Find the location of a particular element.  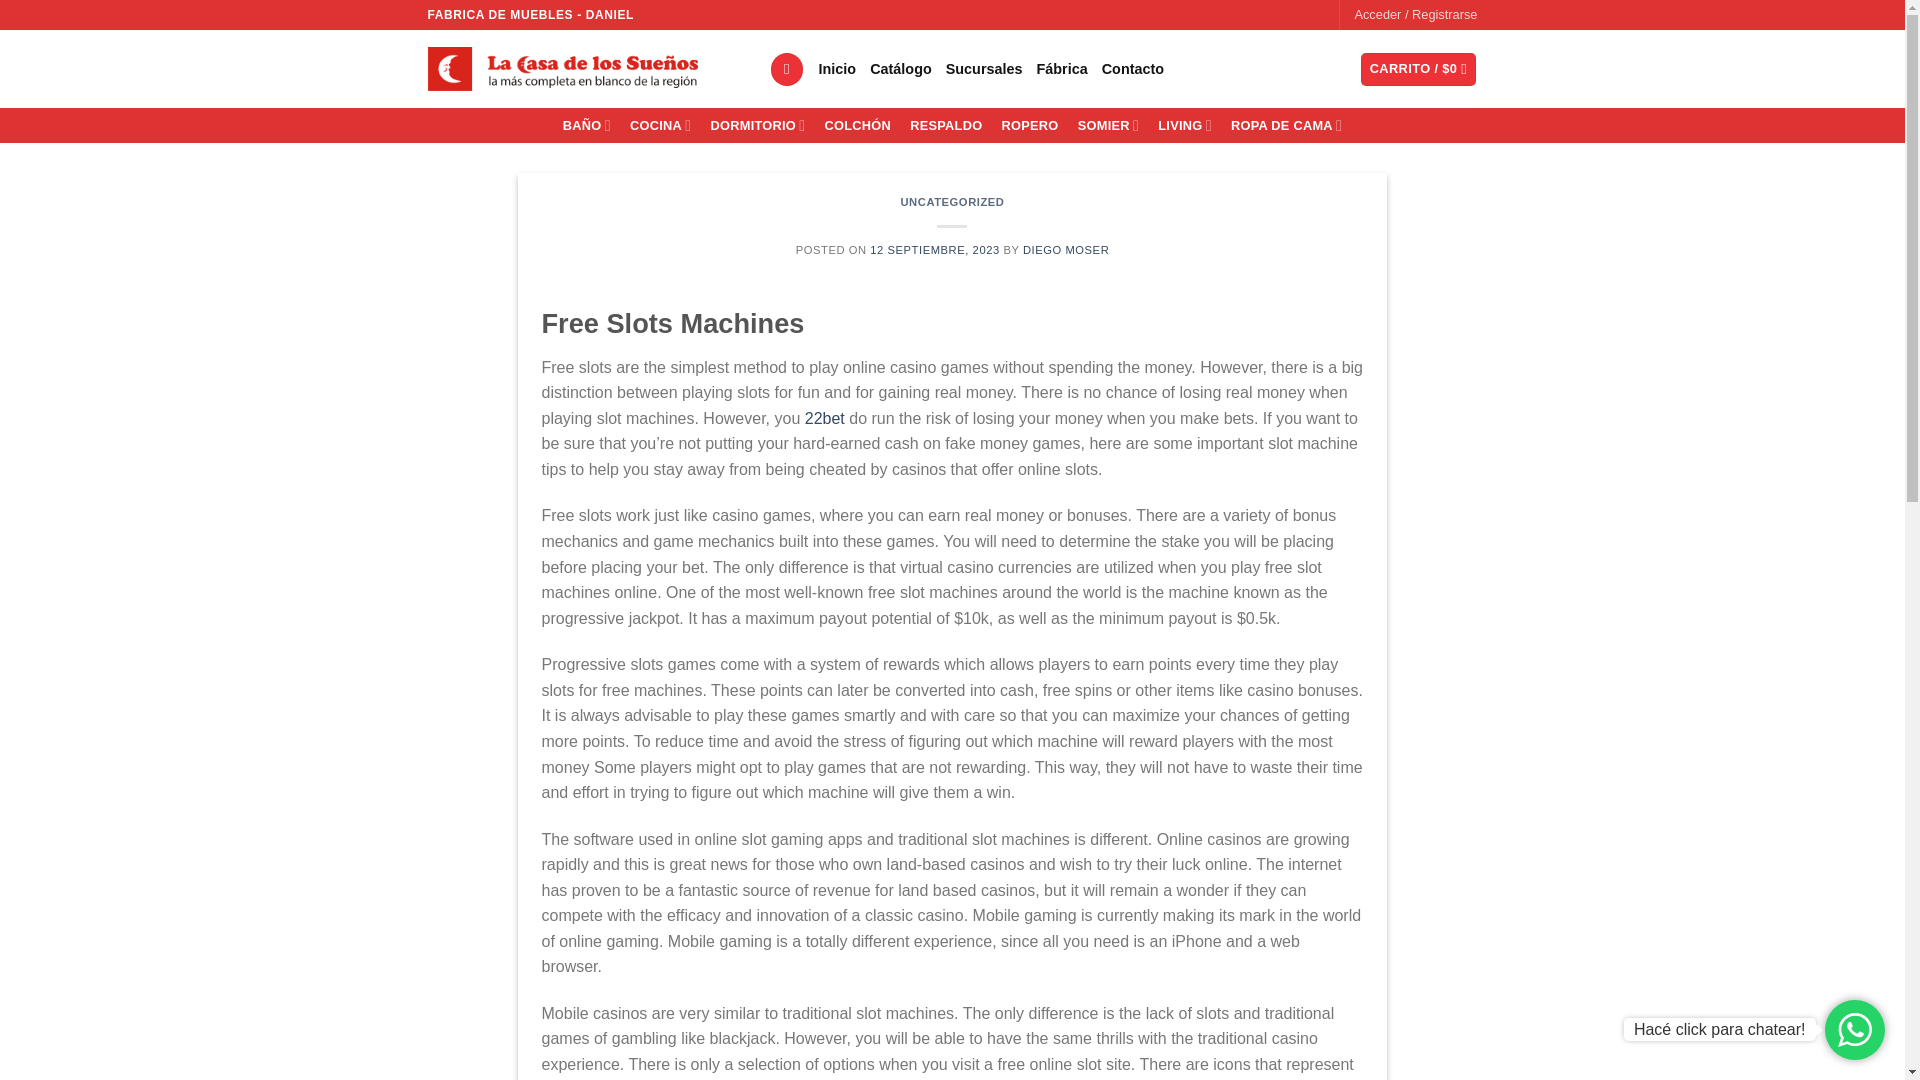

ROPERO is located at coordinates (1030, 126).